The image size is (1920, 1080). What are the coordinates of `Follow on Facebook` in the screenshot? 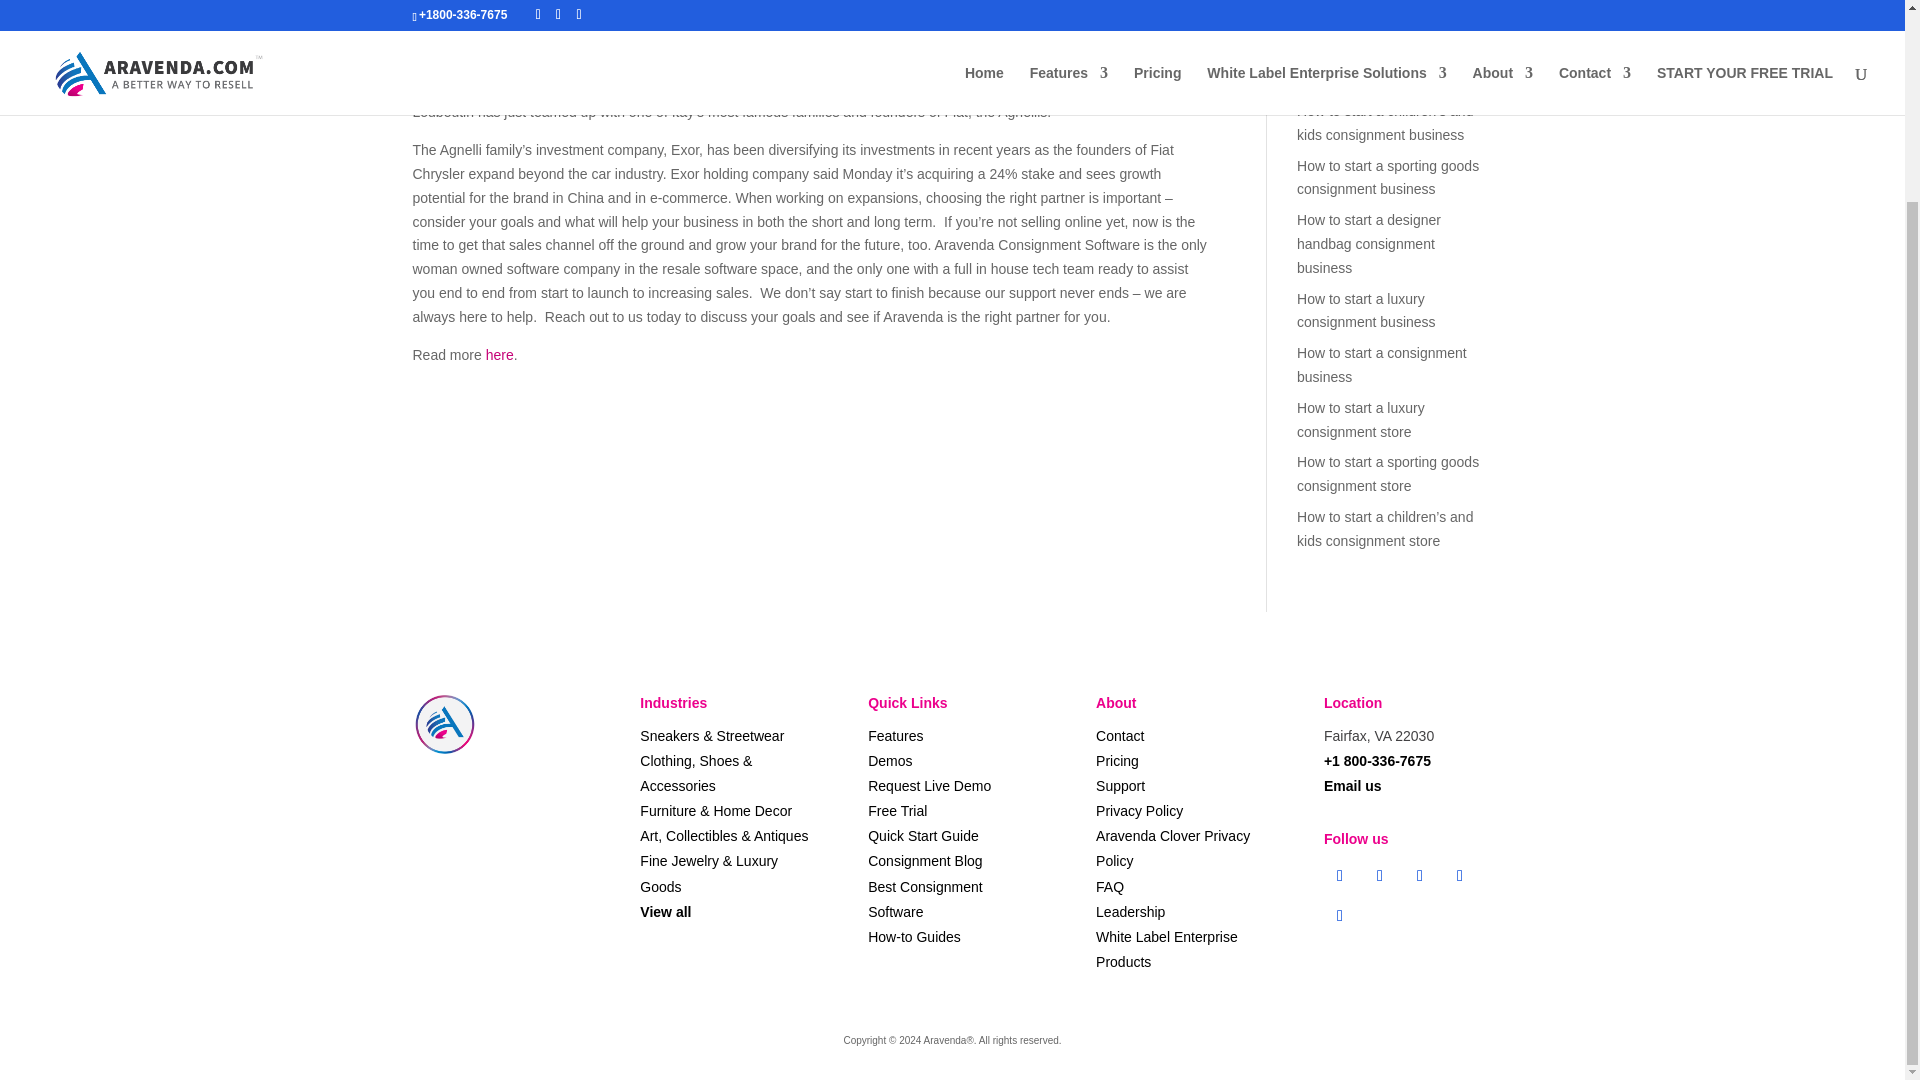 It's located at (1340, 876).